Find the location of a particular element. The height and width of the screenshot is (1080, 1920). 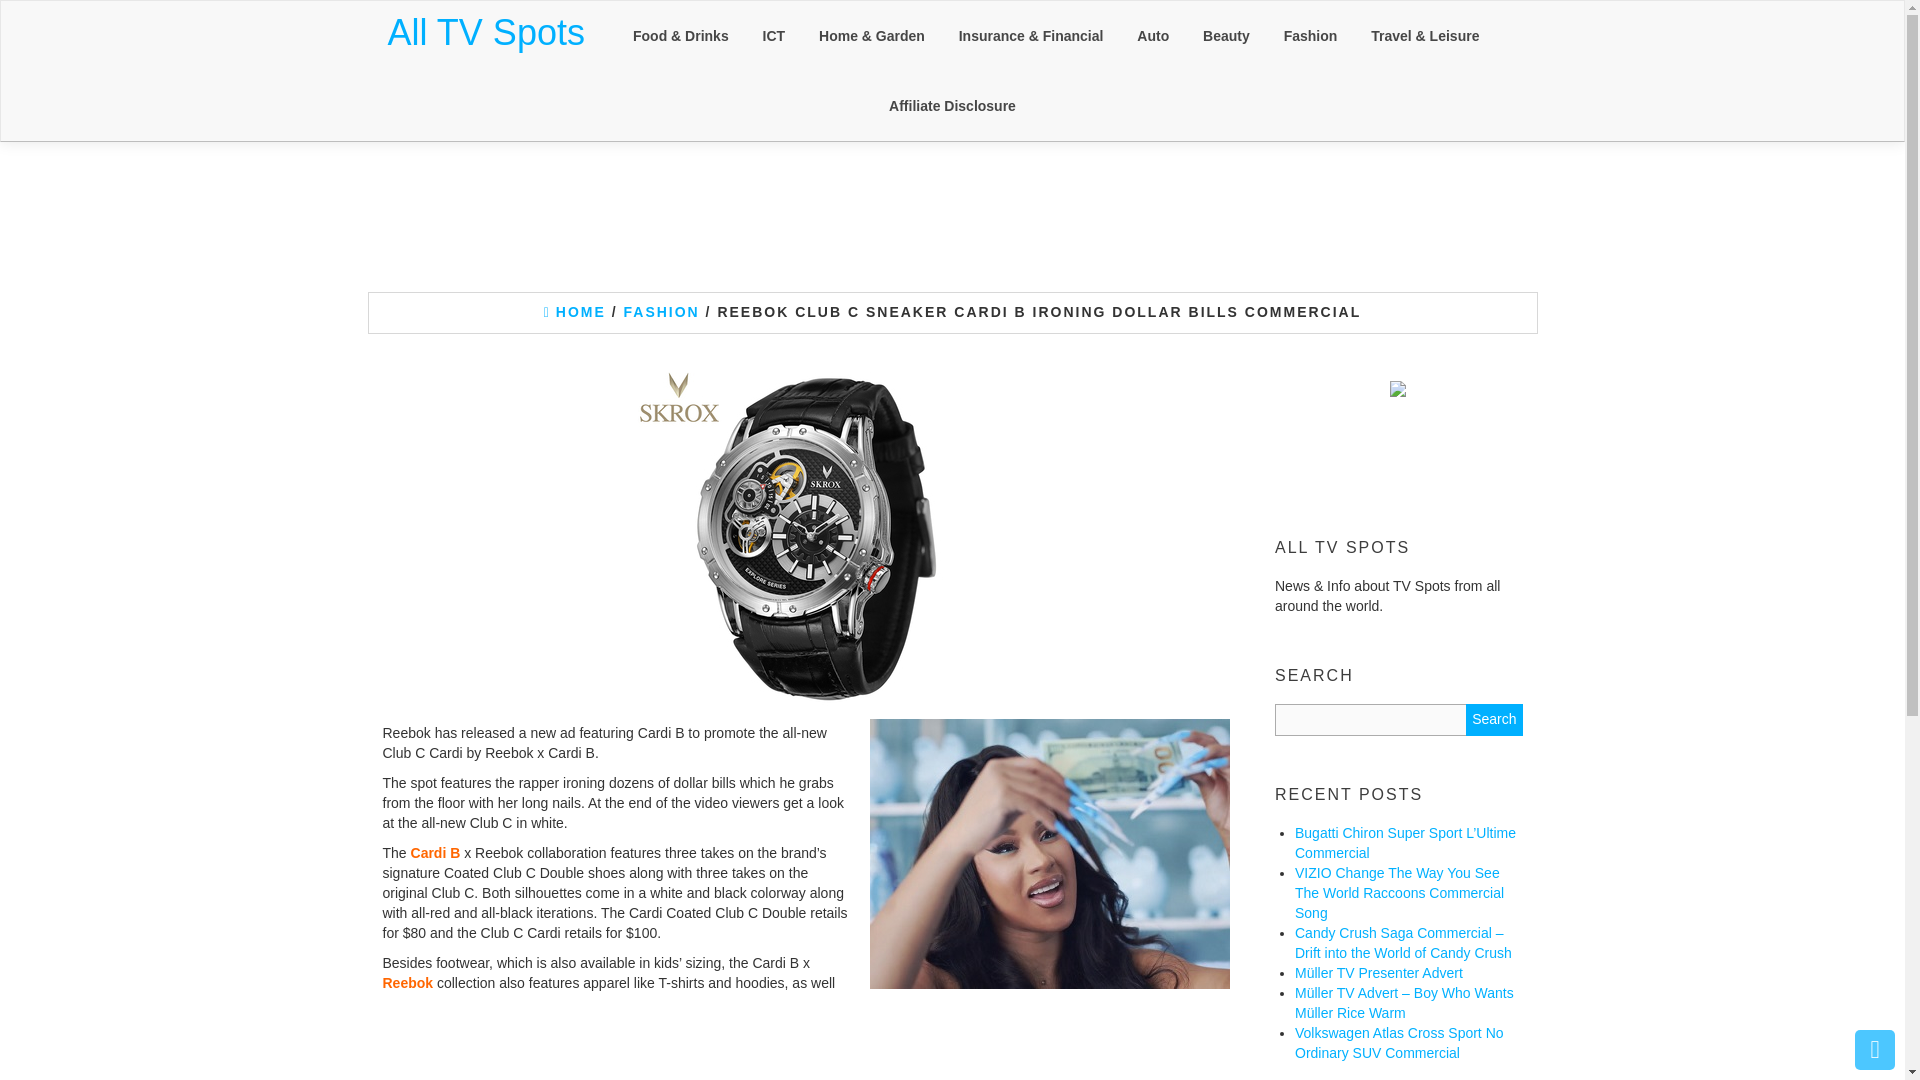

Fashion is located at coordinates (1311, 36).